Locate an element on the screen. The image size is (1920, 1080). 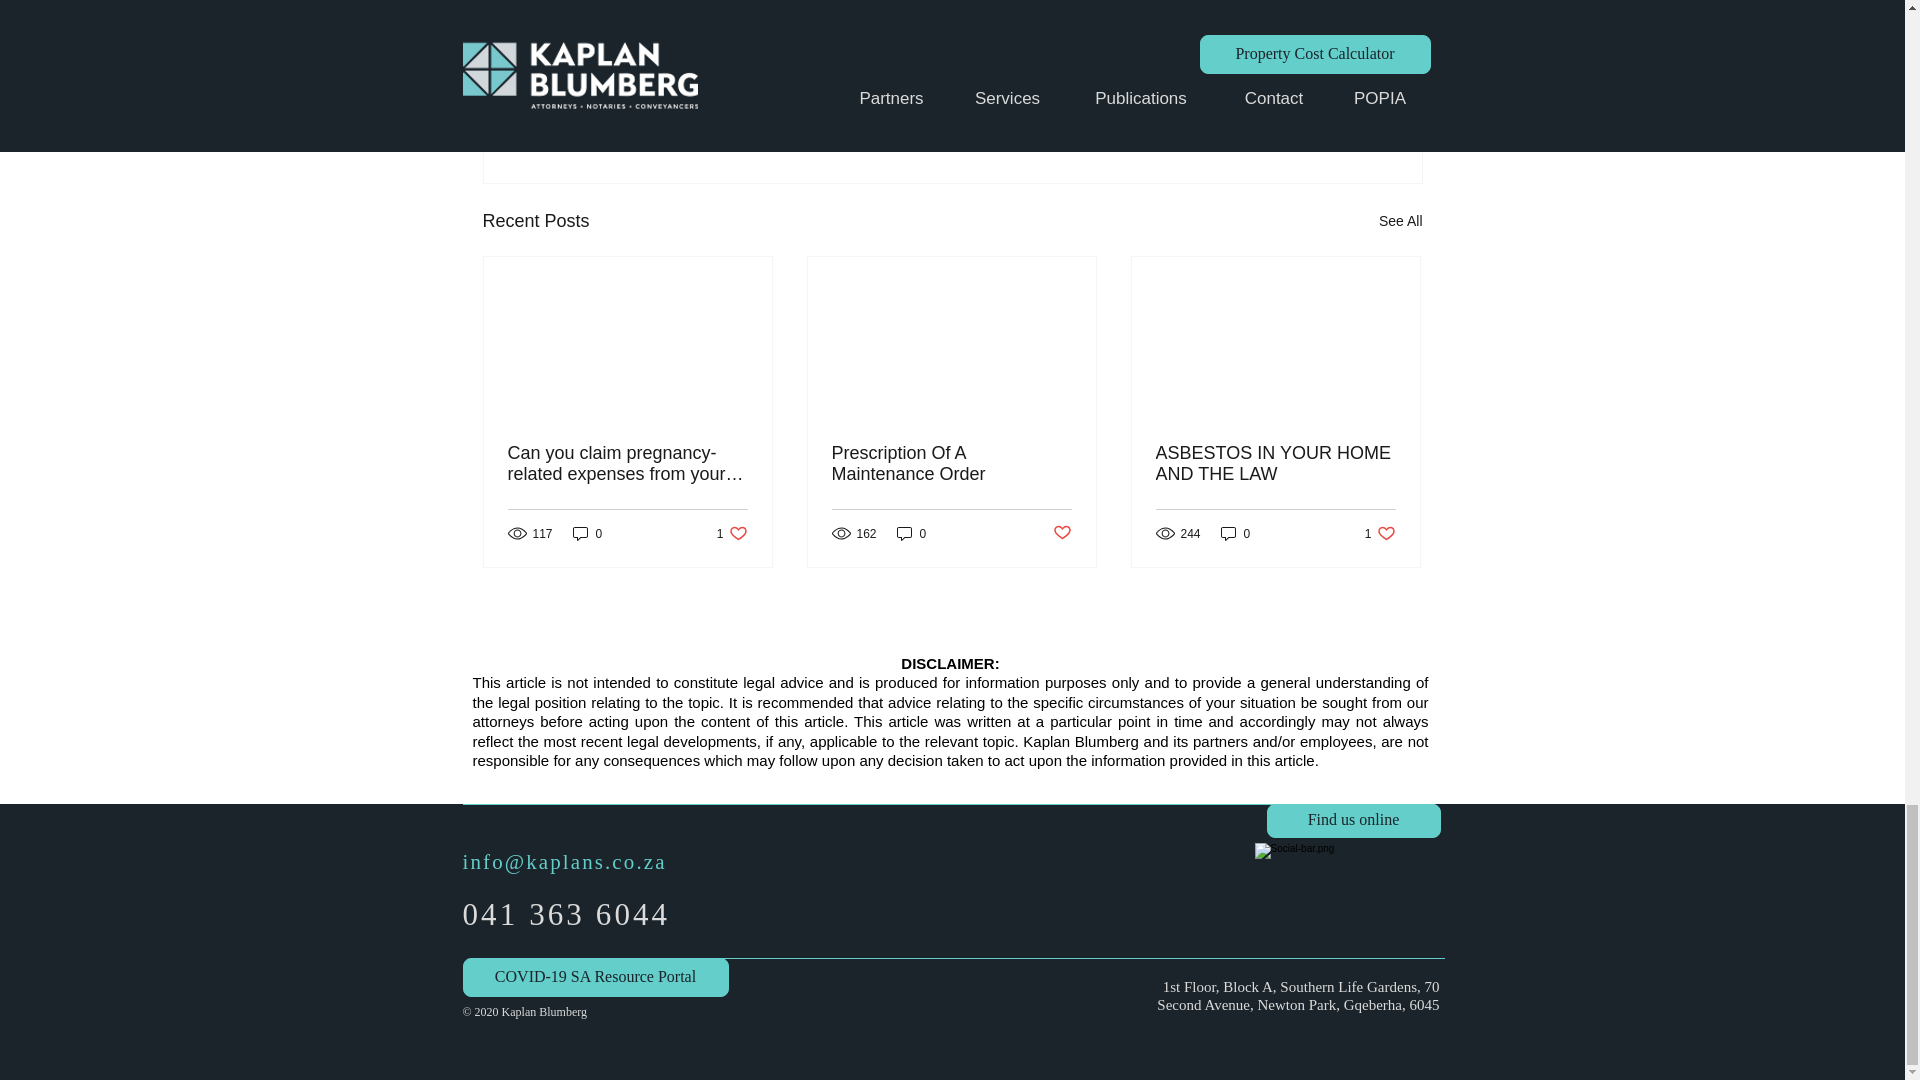
0 is located at coordinates (1275, 463).